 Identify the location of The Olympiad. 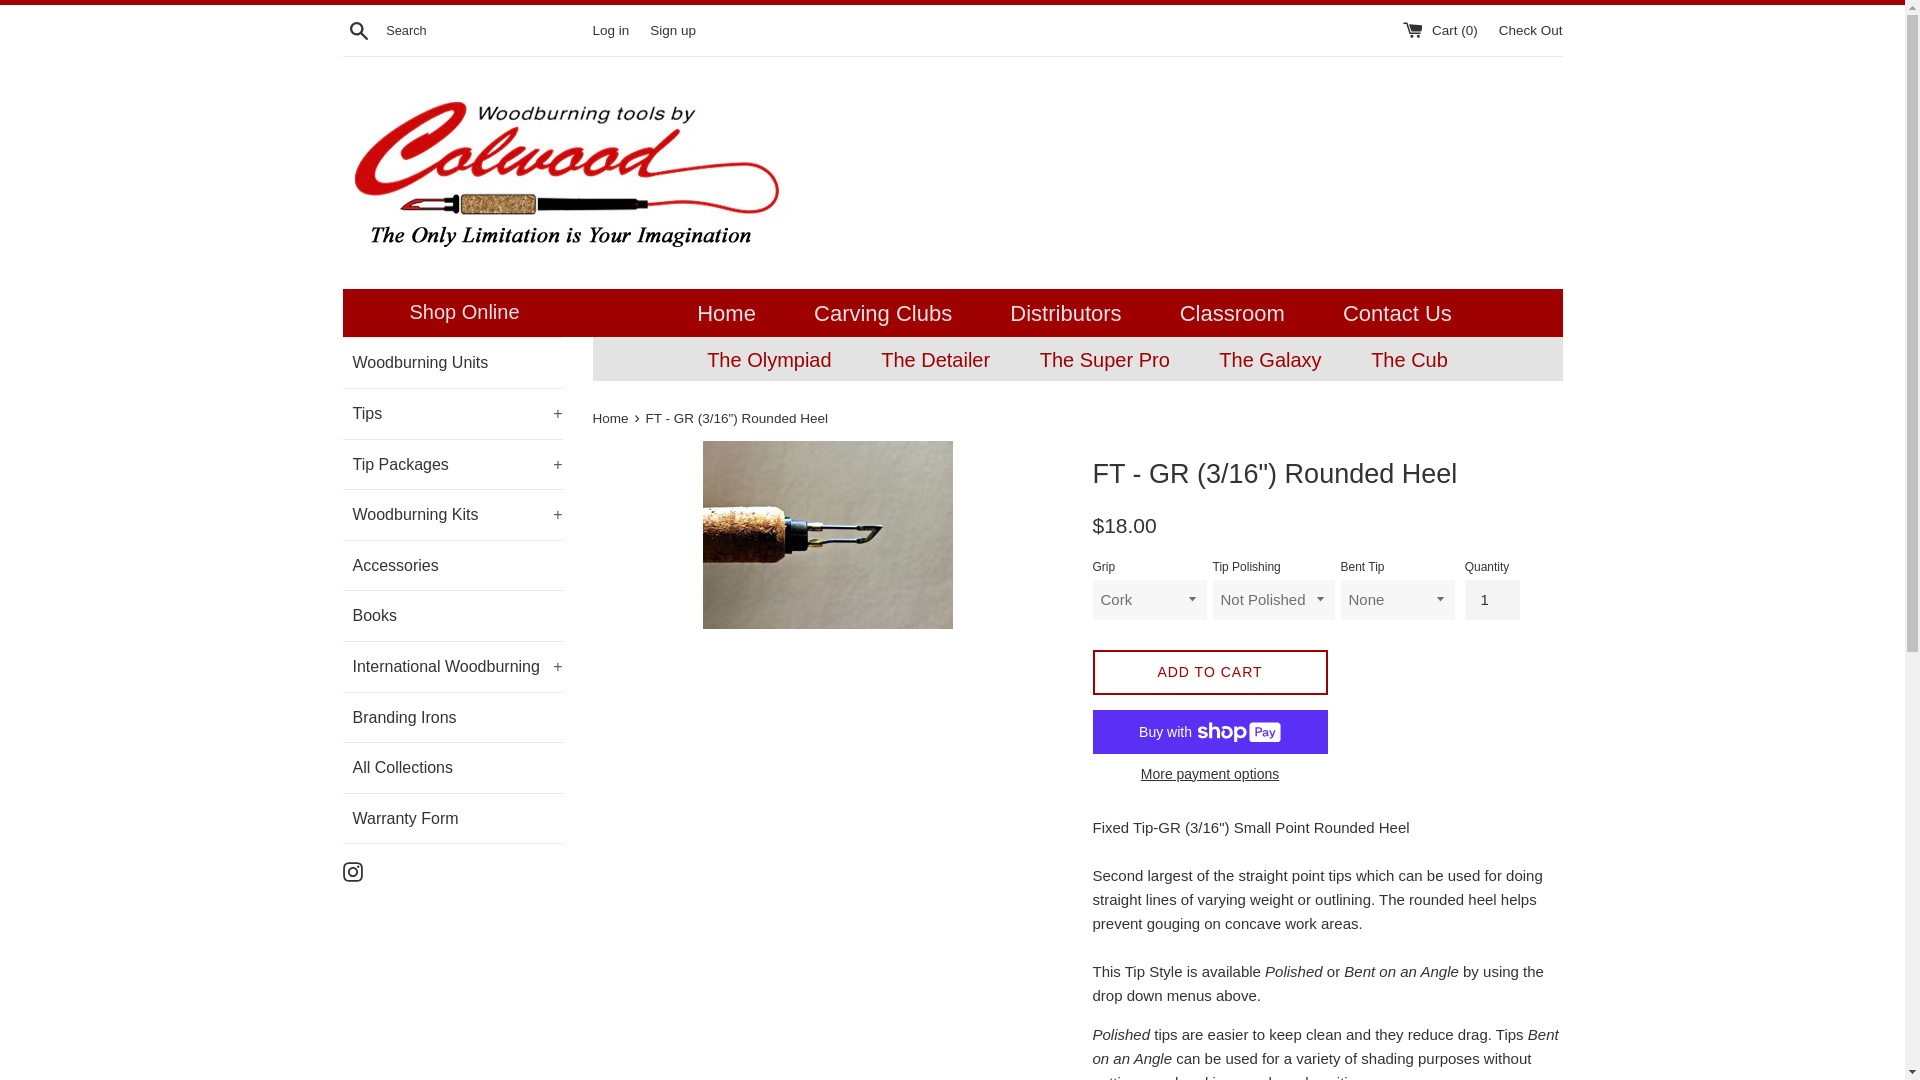
(770, 360).